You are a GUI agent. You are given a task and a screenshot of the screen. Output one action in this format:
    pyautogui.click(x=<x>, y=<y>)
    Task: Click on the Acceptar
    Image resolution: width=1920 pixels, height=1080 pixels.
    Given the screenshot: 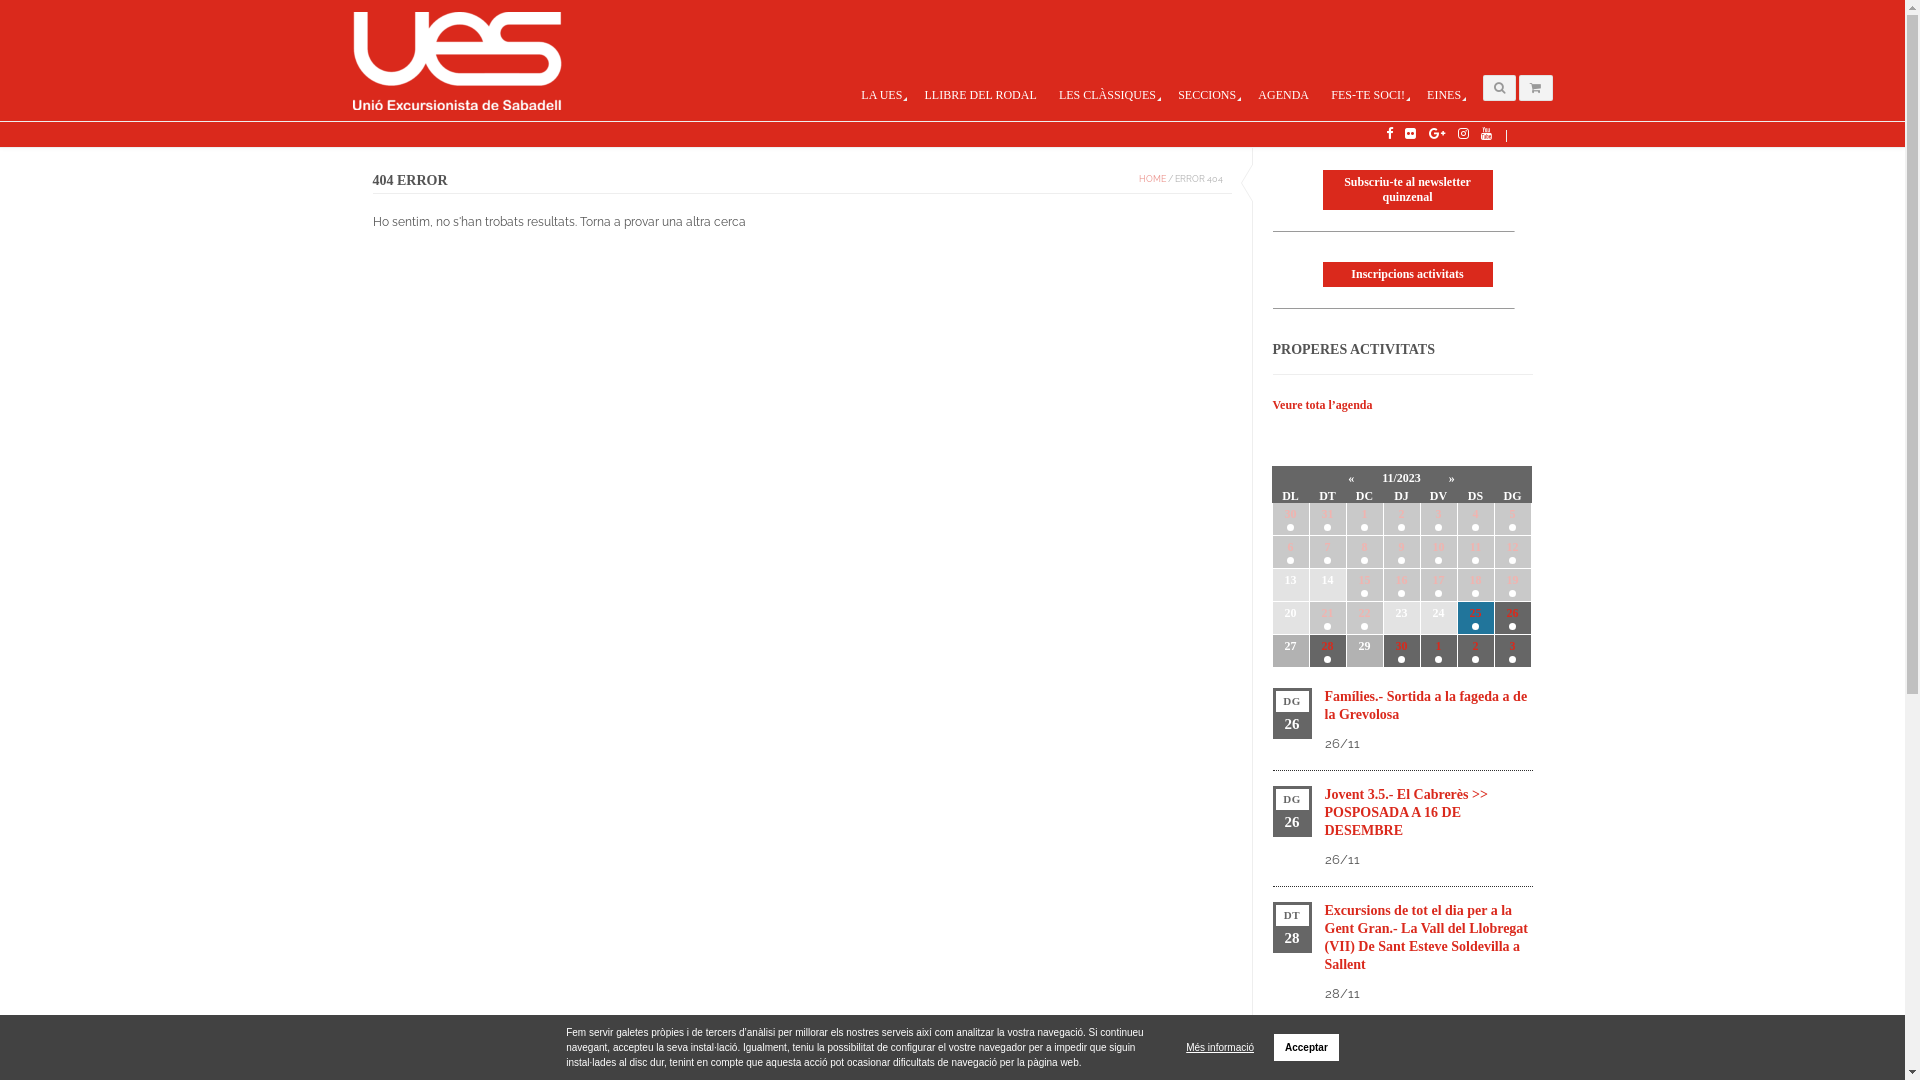 What is the action you would take?
    pyautogui.click(x=1306, y=1048)
    